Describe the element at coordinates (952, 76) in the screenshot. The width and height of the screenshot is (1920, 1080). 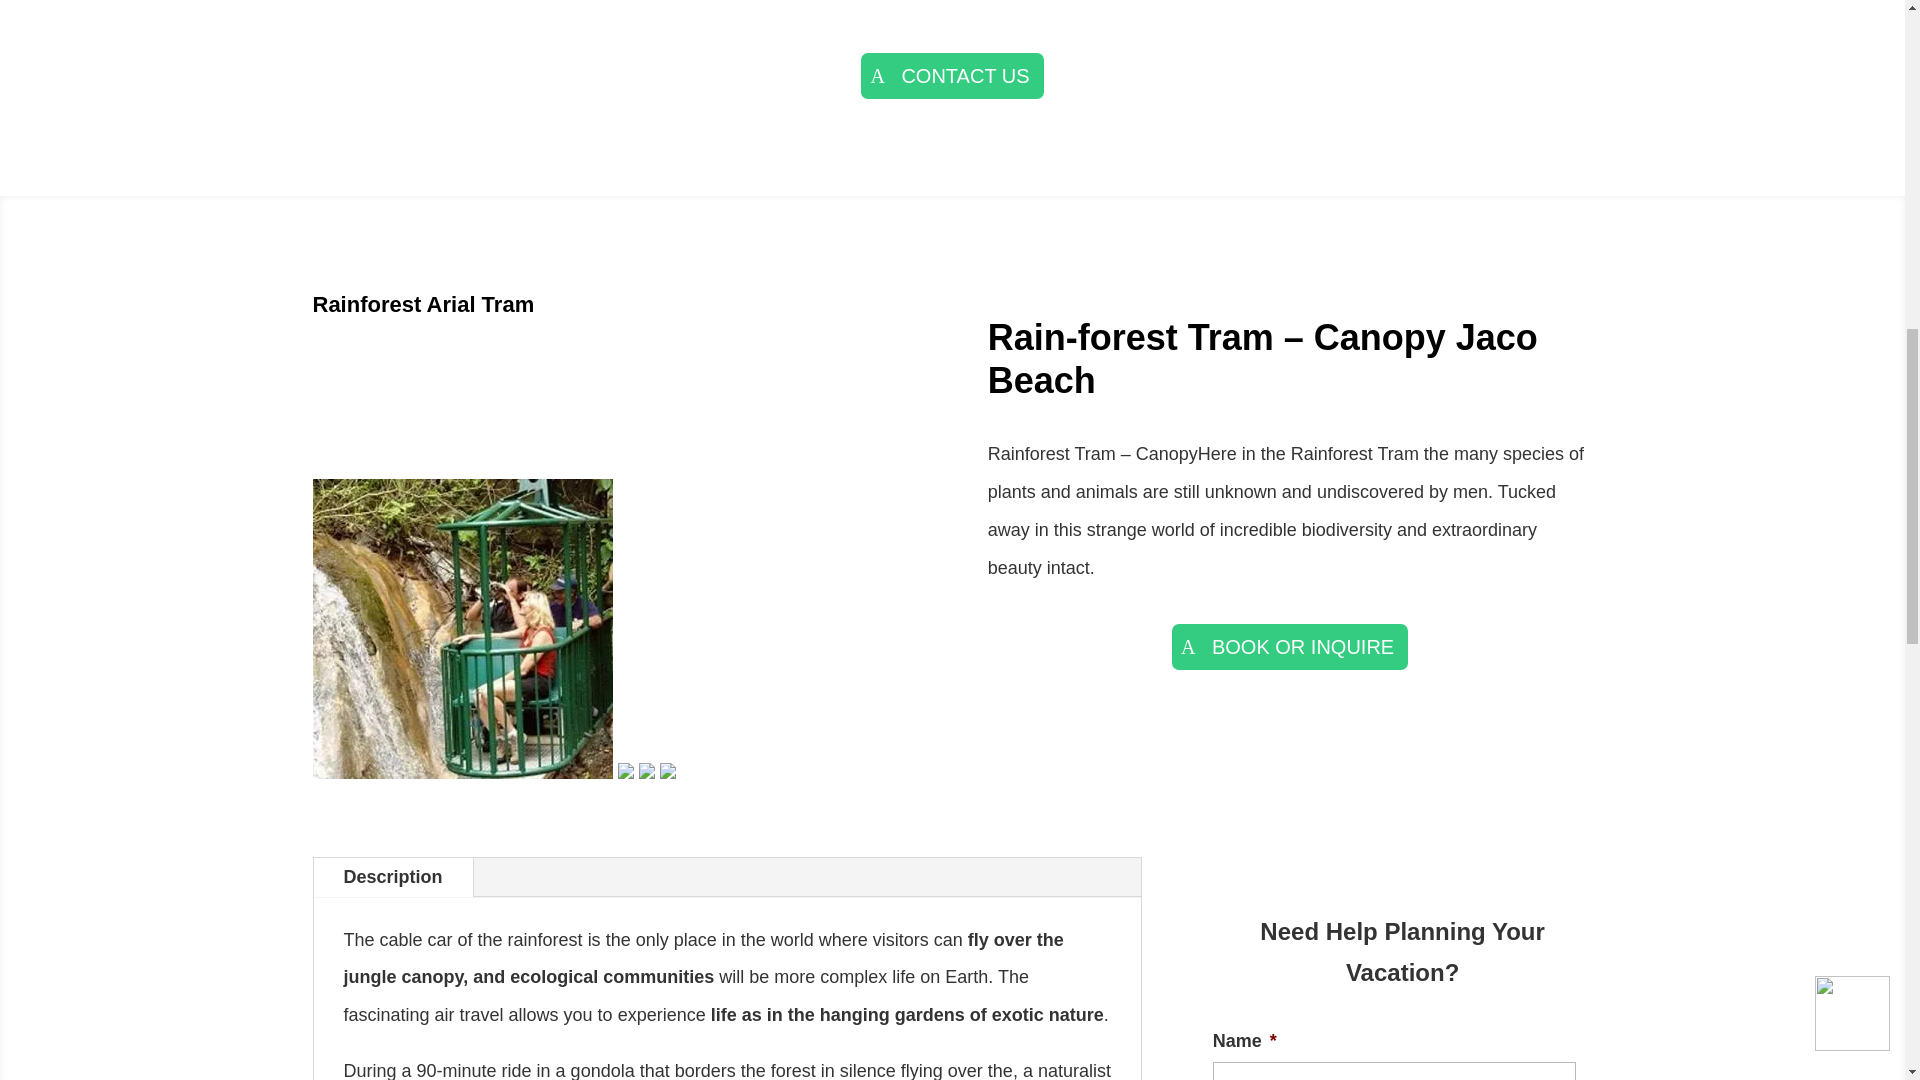
I see `CONTACT US` at that location.